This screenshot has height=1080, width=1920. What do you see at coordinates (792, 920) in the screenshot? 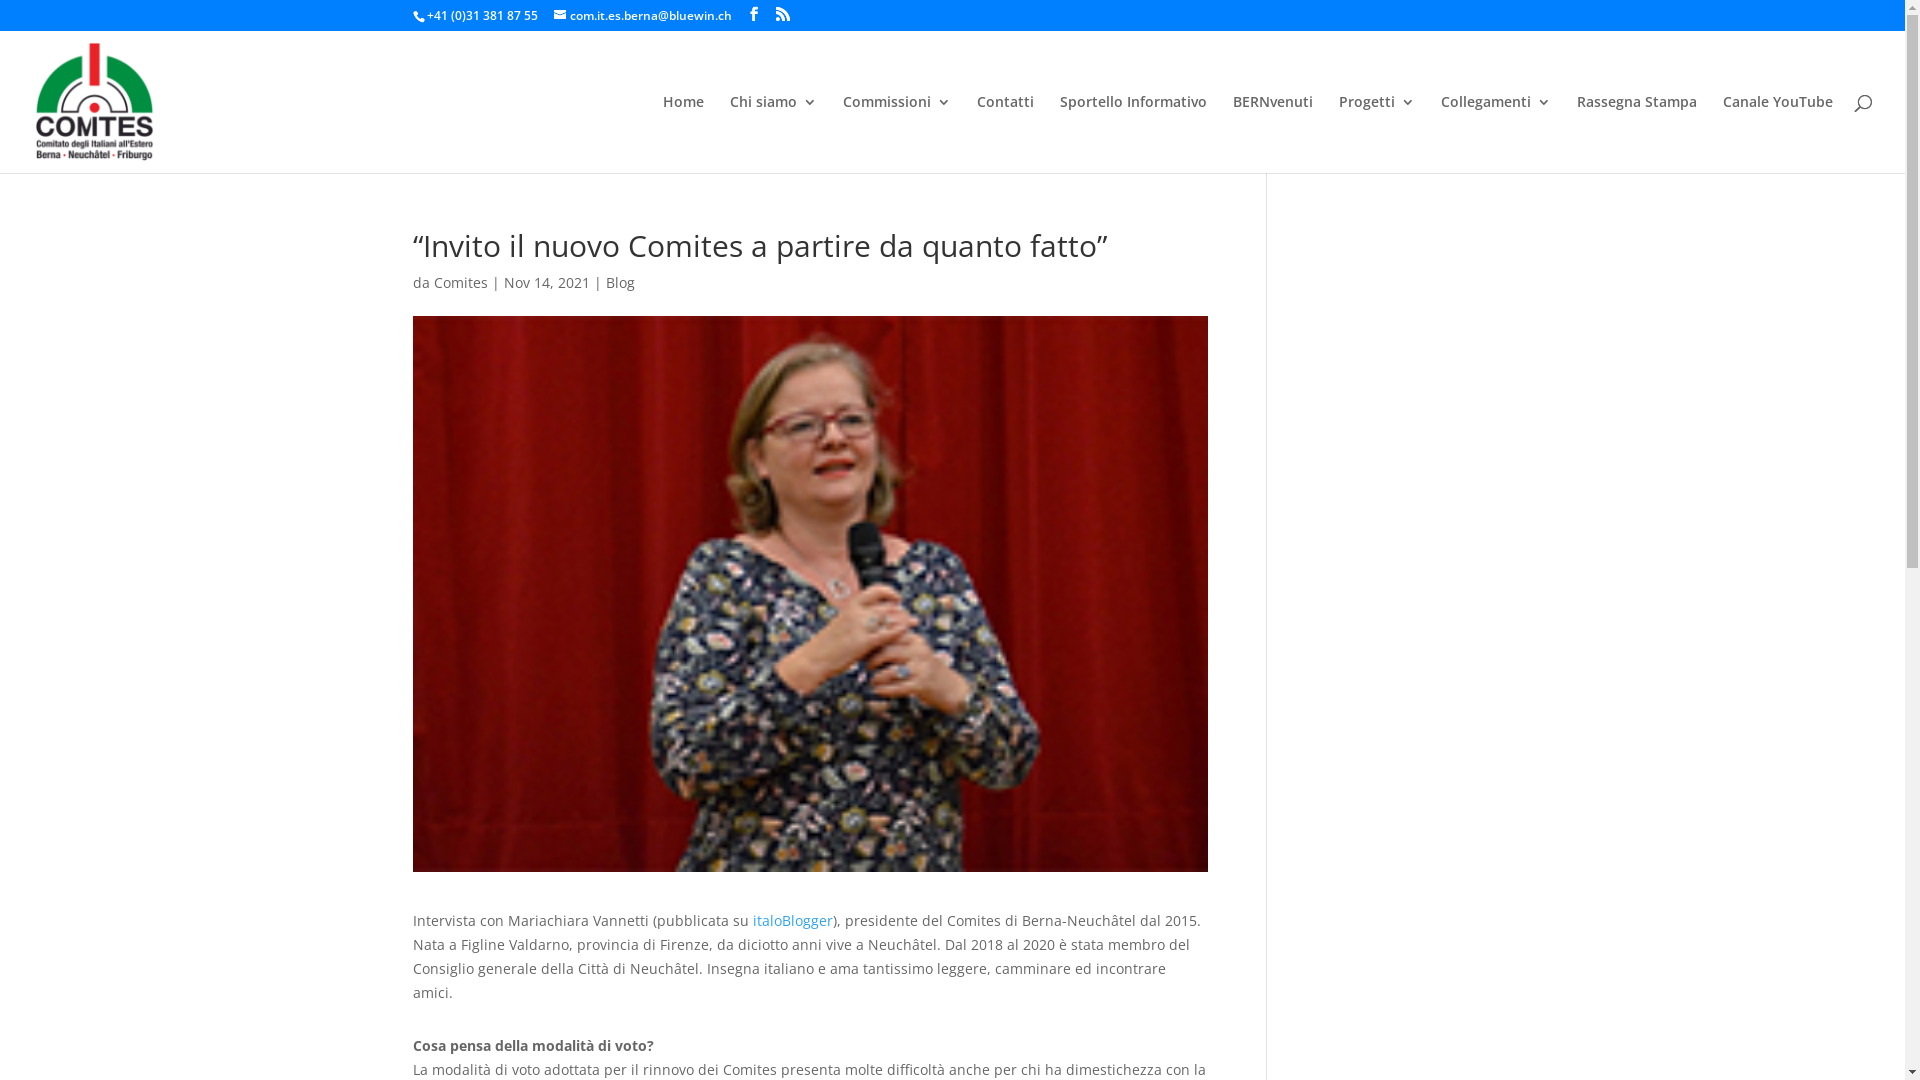
I see `italoBlogger` at bounding box center [792, 920].